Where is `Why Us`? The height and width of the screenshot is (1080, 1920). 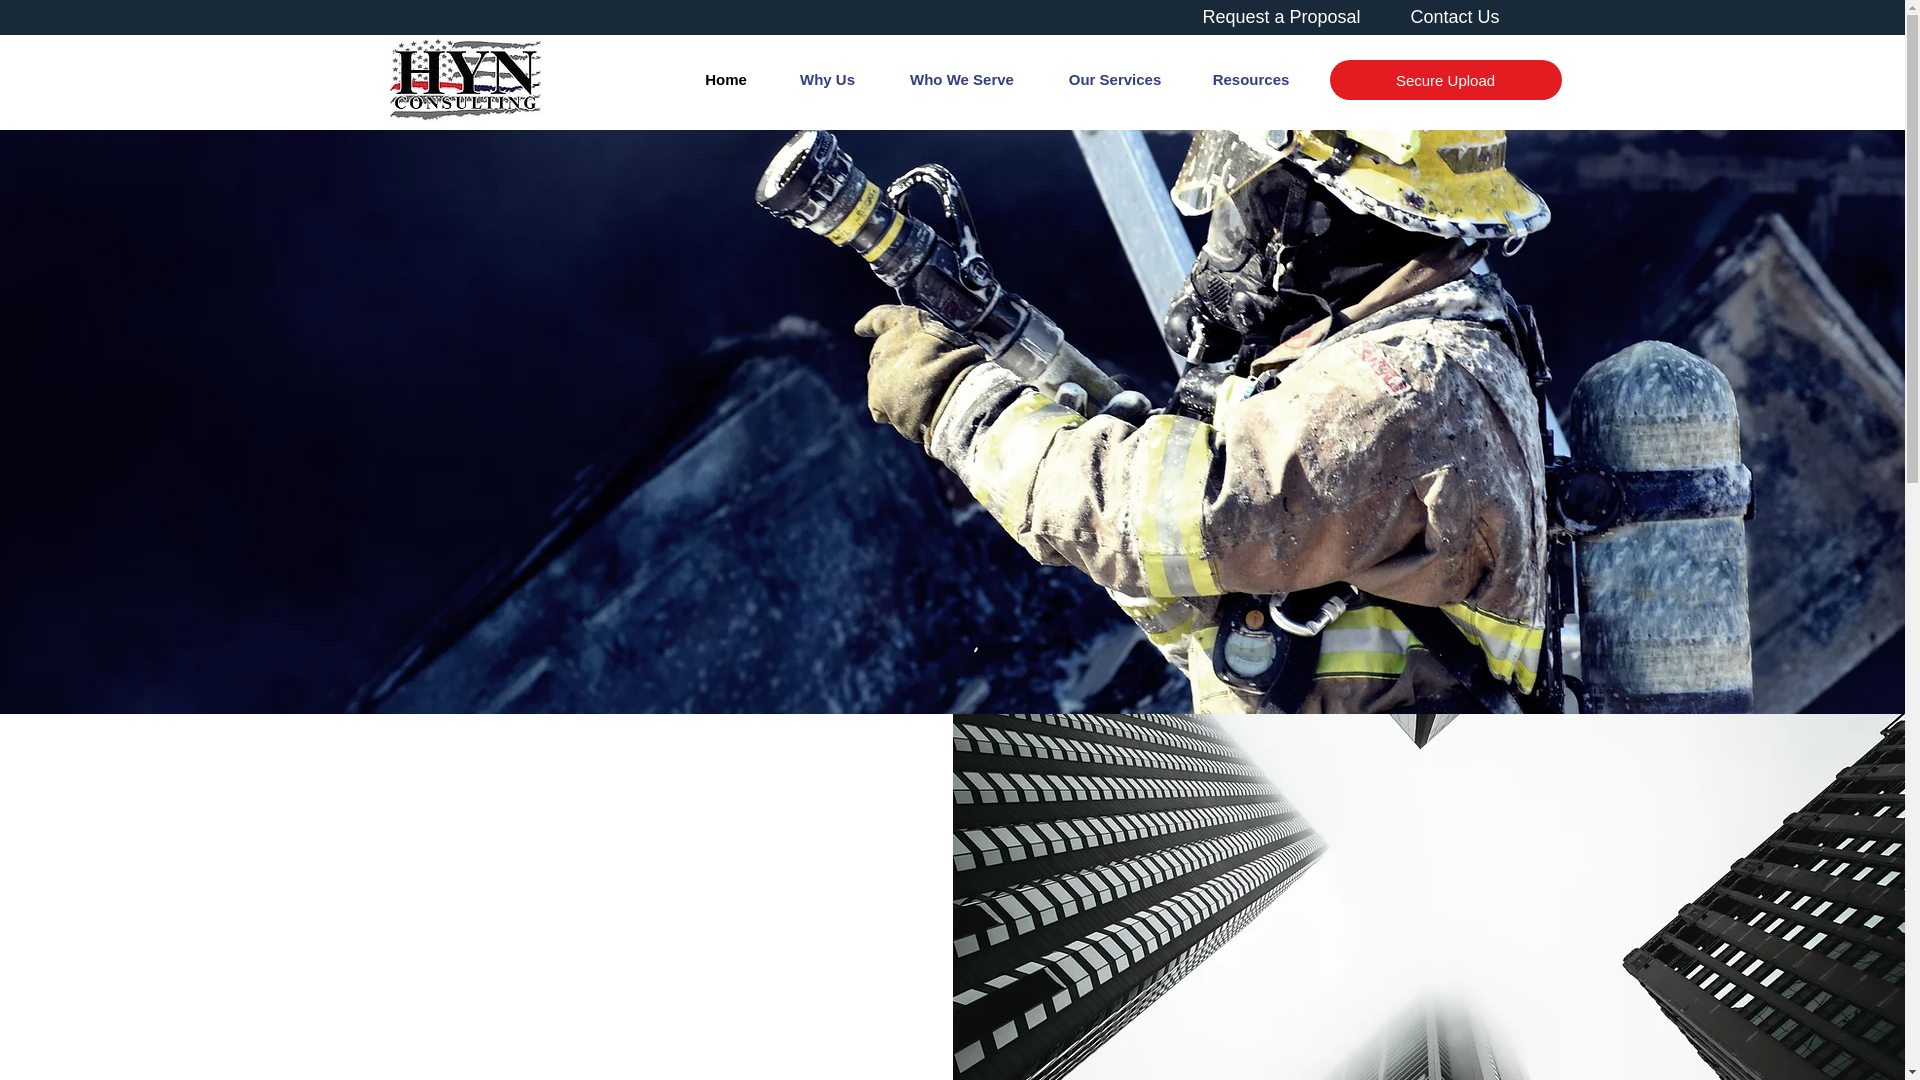
Why Us is located at coordinates (827, 80).